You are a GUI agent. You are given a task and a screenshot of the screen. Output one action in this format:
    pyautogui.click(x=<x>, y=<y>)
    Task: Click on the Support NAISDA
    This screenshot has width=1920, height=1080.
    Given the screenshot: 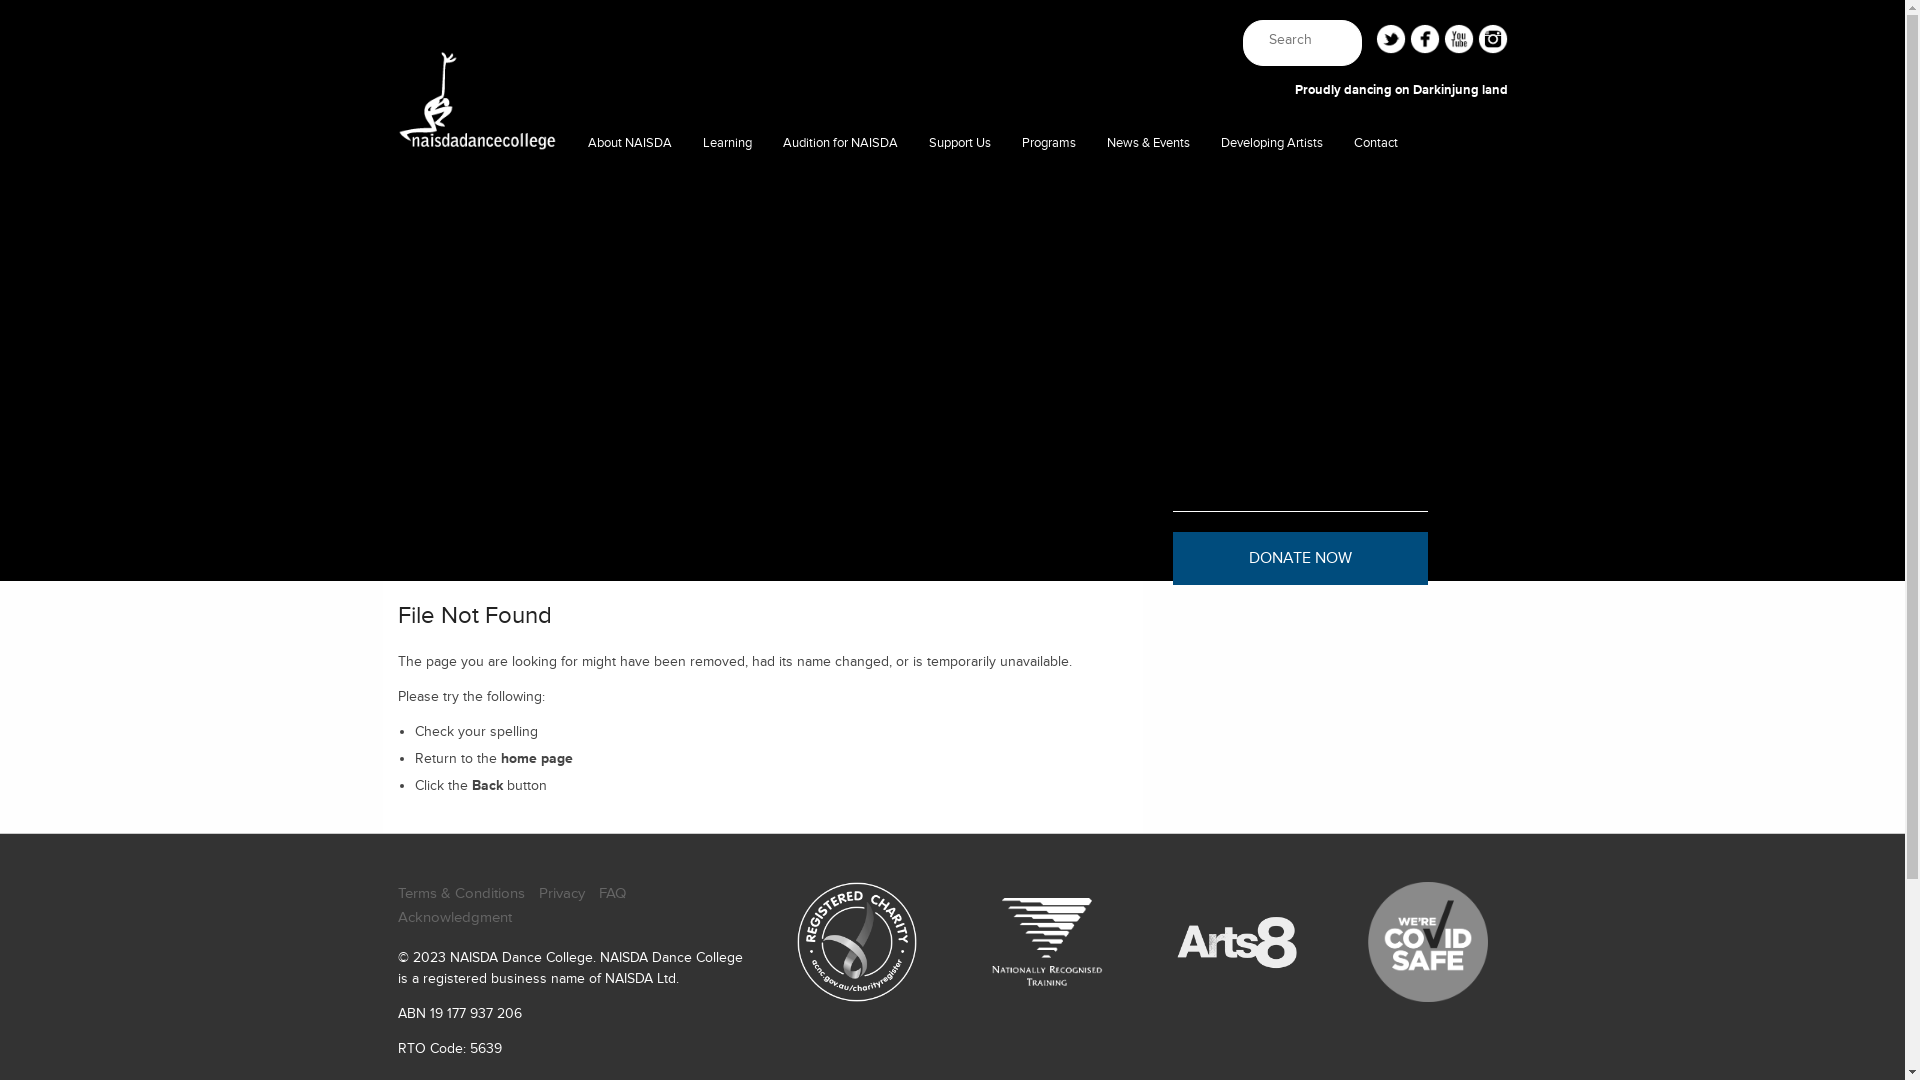 What is the action you would take?
    pyautogui.click(x=960, y=186)
    